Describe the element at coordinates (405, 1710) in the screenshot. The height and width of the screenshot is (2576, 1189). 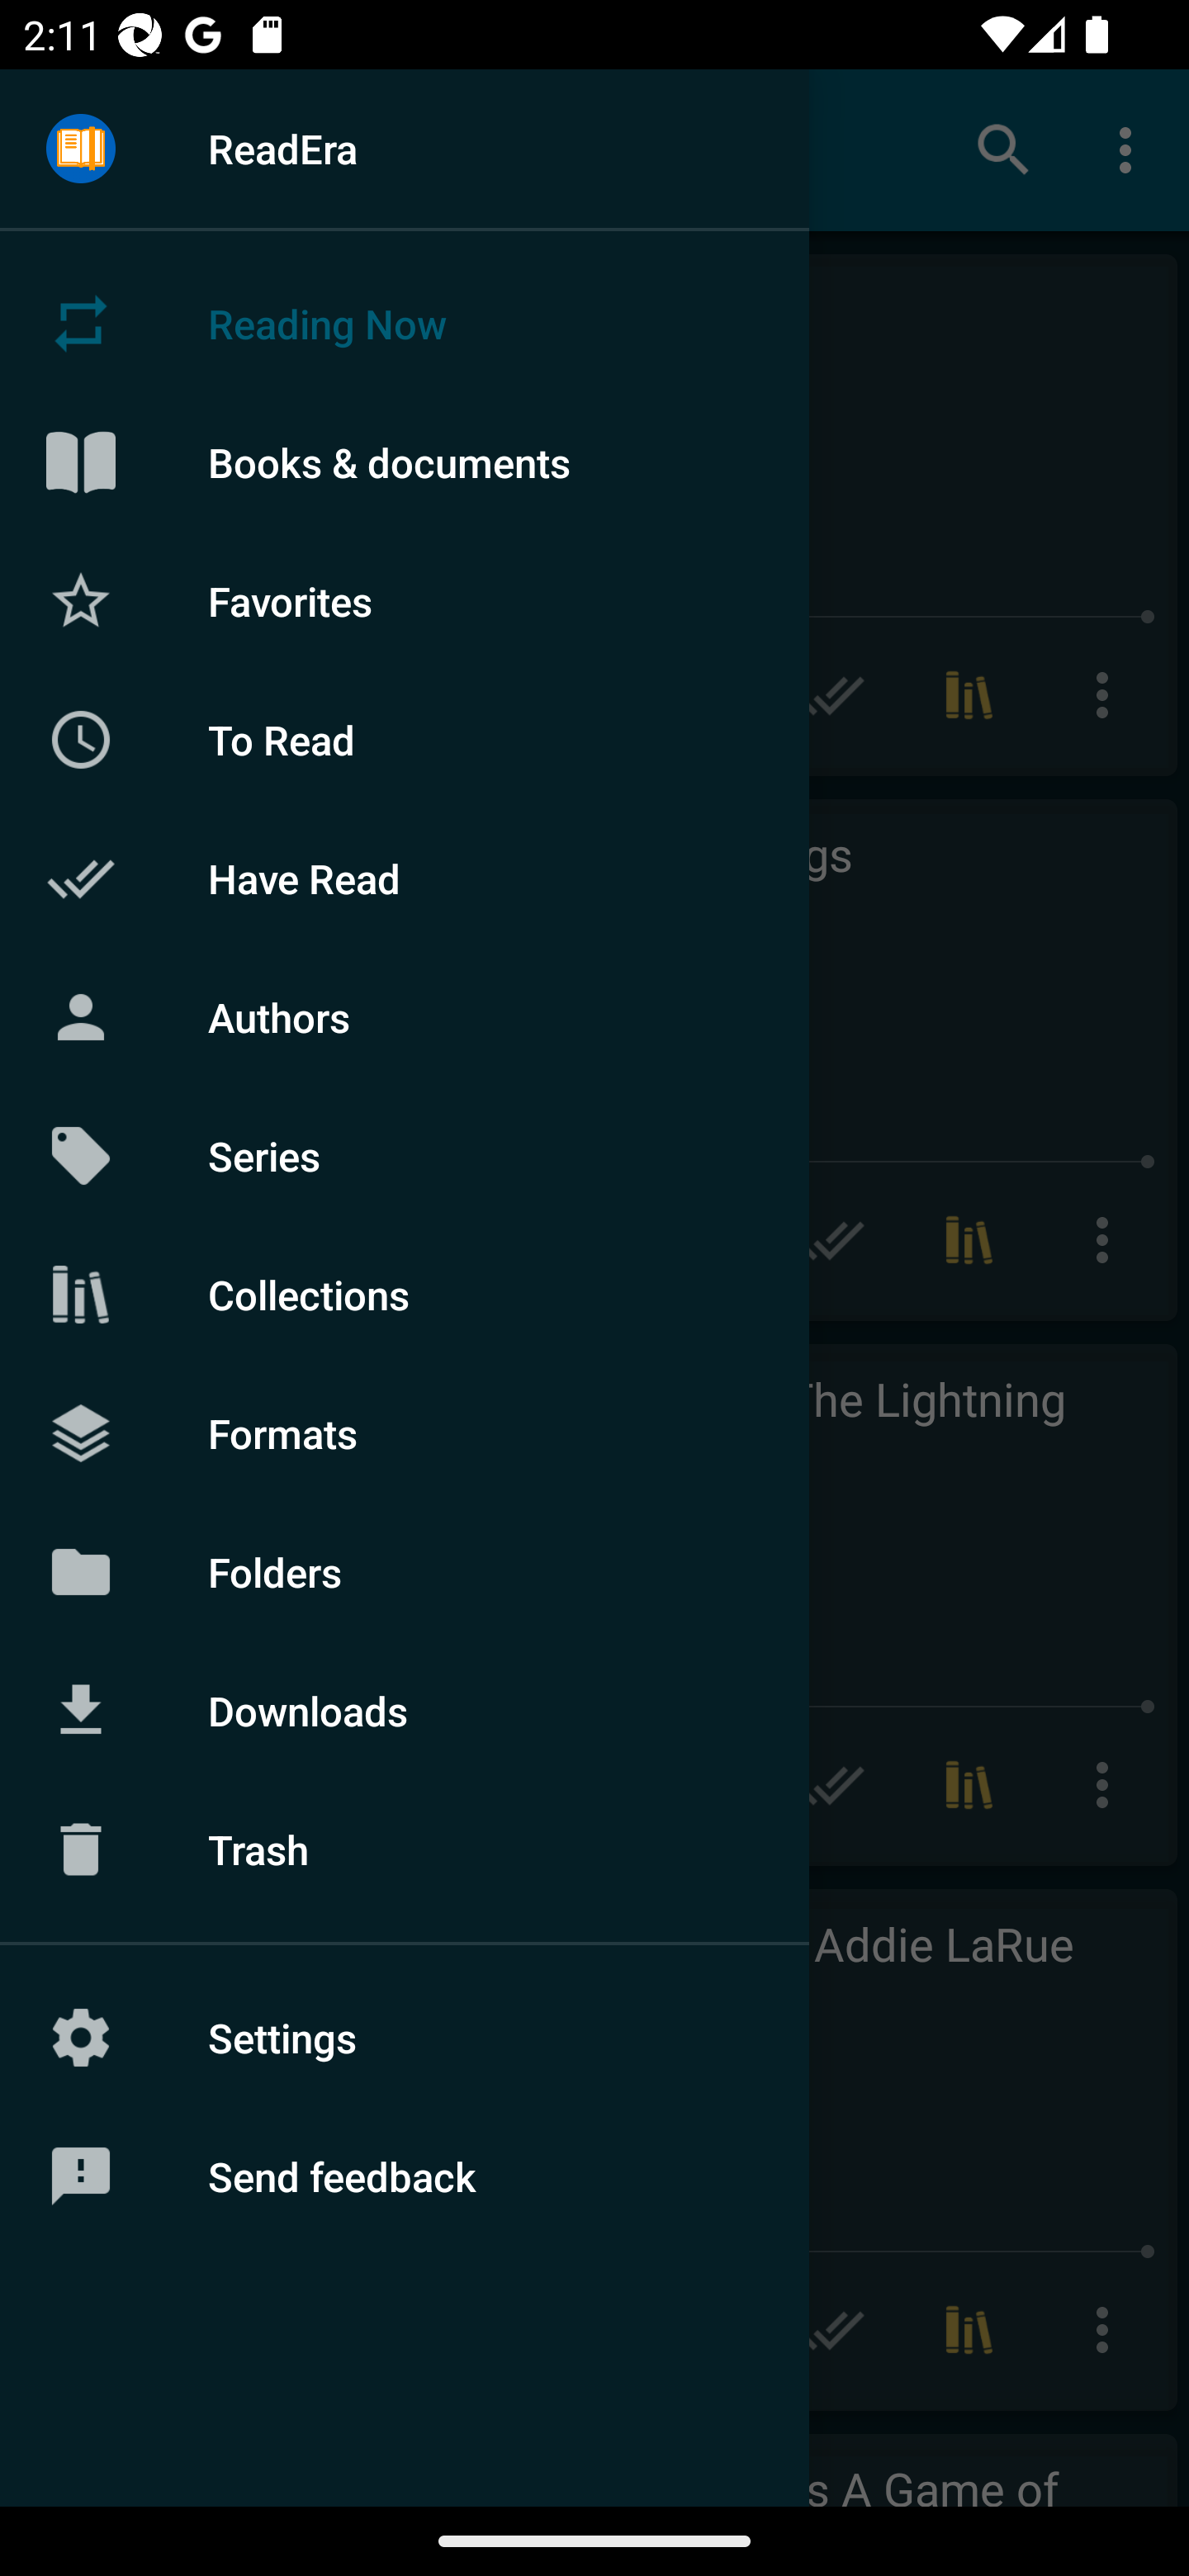
I see `Downloads` at that location.